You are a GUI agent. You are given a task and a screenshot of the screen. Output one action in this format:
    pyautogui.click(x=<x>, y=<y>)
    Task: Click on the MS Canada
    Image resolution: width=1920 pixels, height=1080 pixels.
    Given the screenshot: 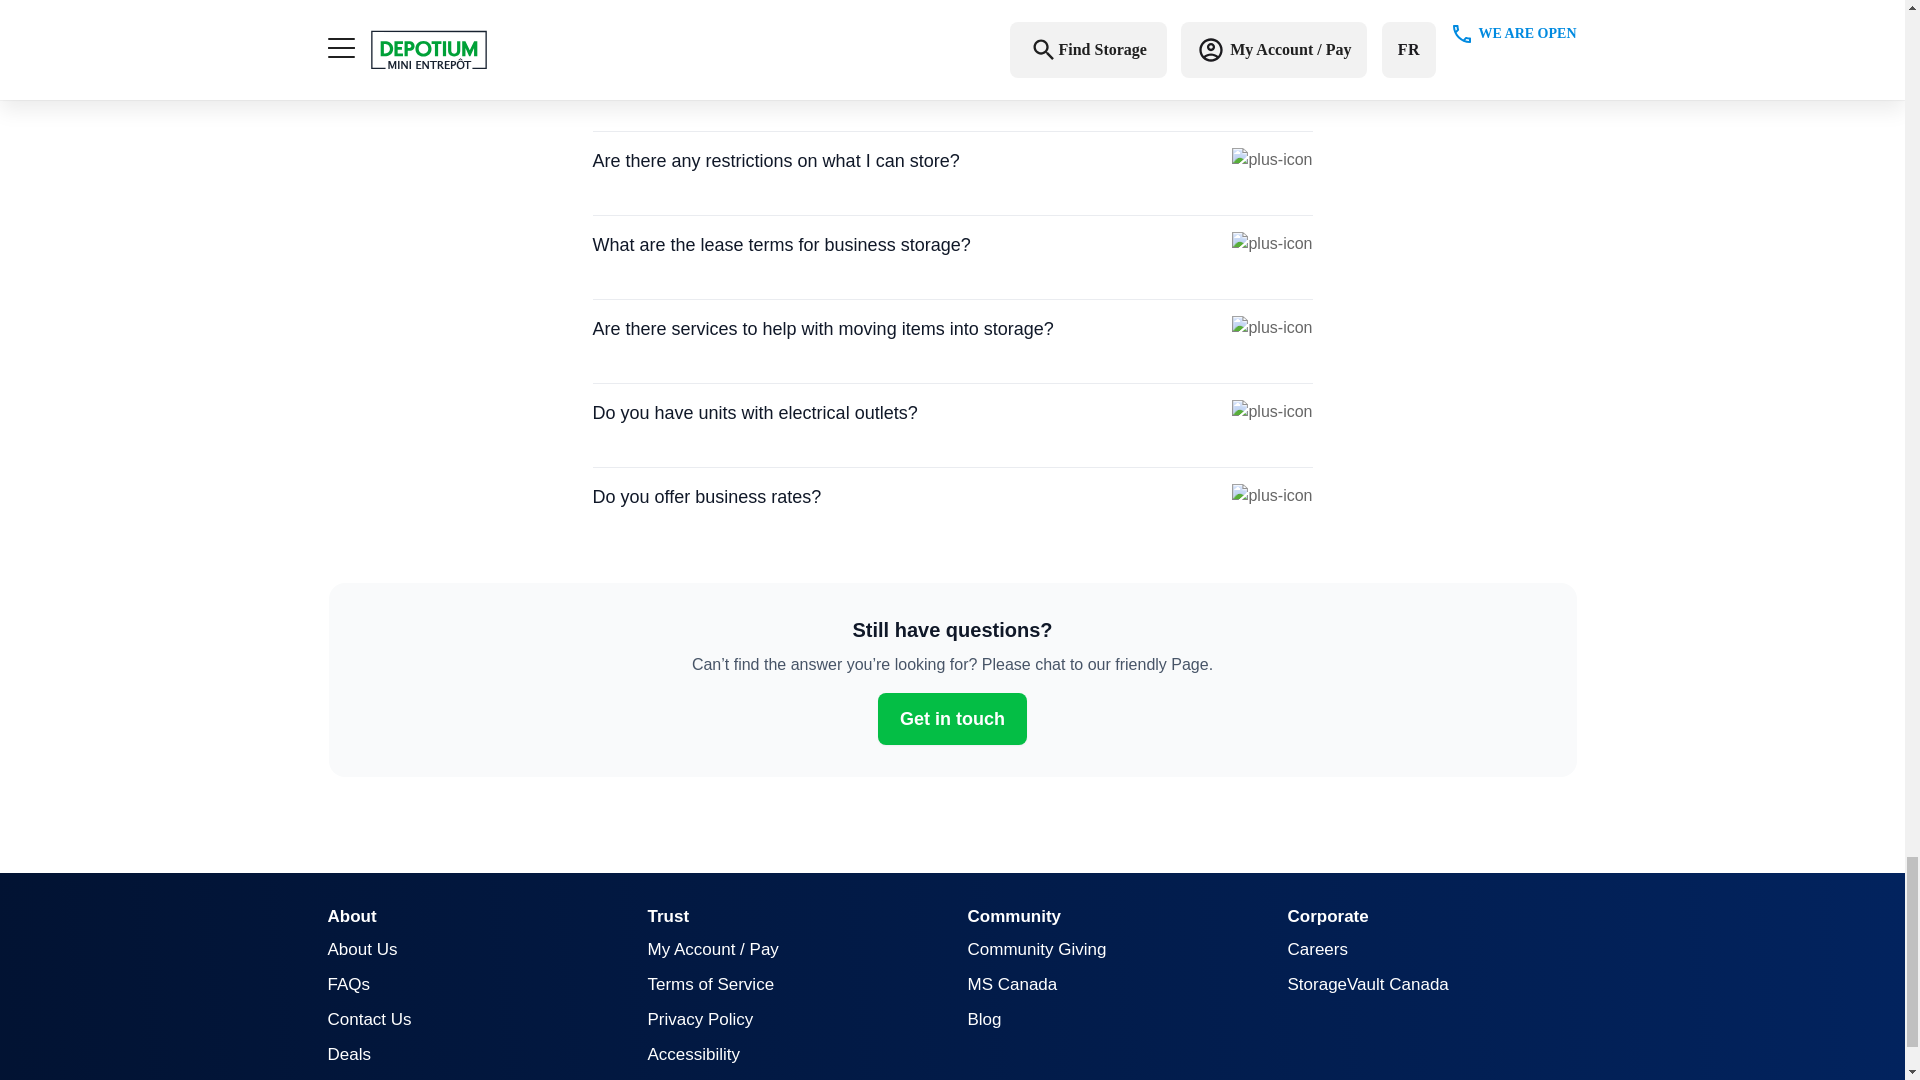 What is the action you would take?
    pyautogui.click(x=1012, y=984)
    